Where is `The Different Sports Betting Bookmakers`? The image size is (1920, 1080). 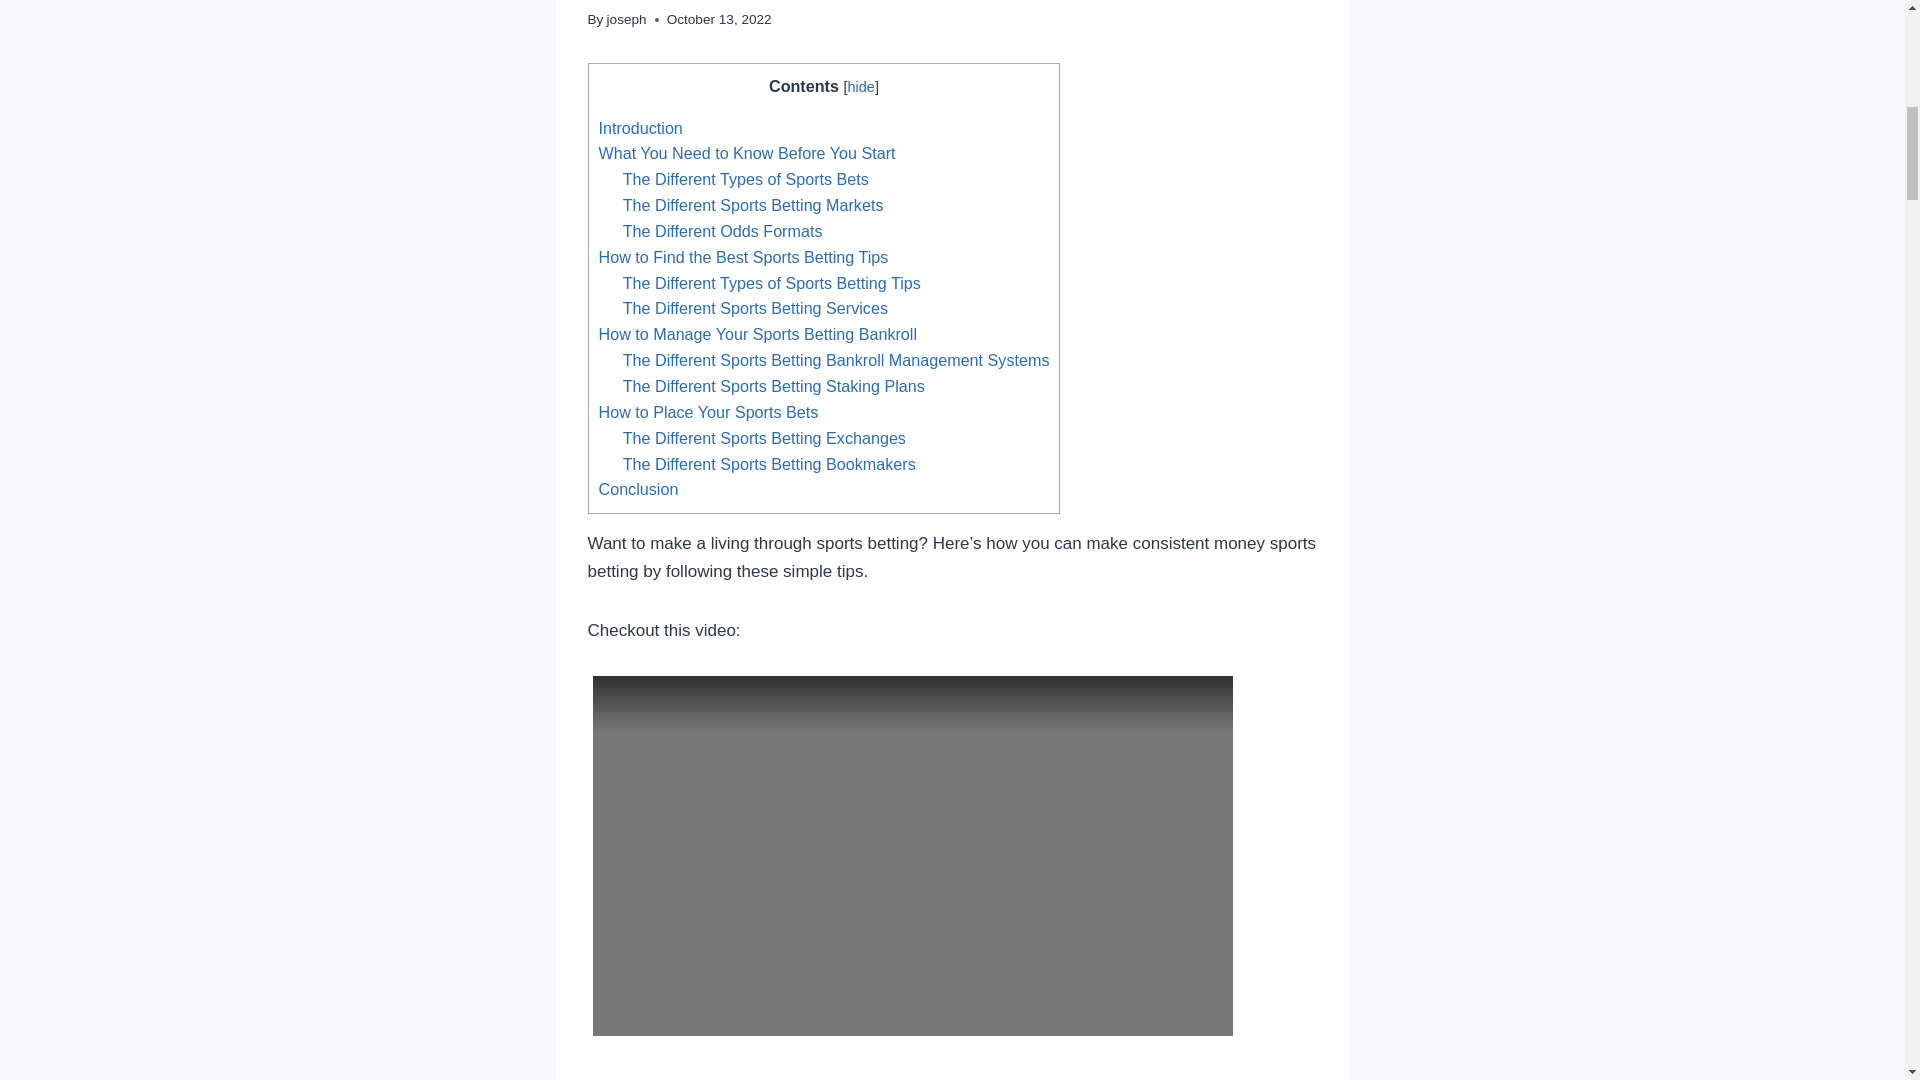
The Different Sports Betting Bookmakers is located at coordinates (768, 464).